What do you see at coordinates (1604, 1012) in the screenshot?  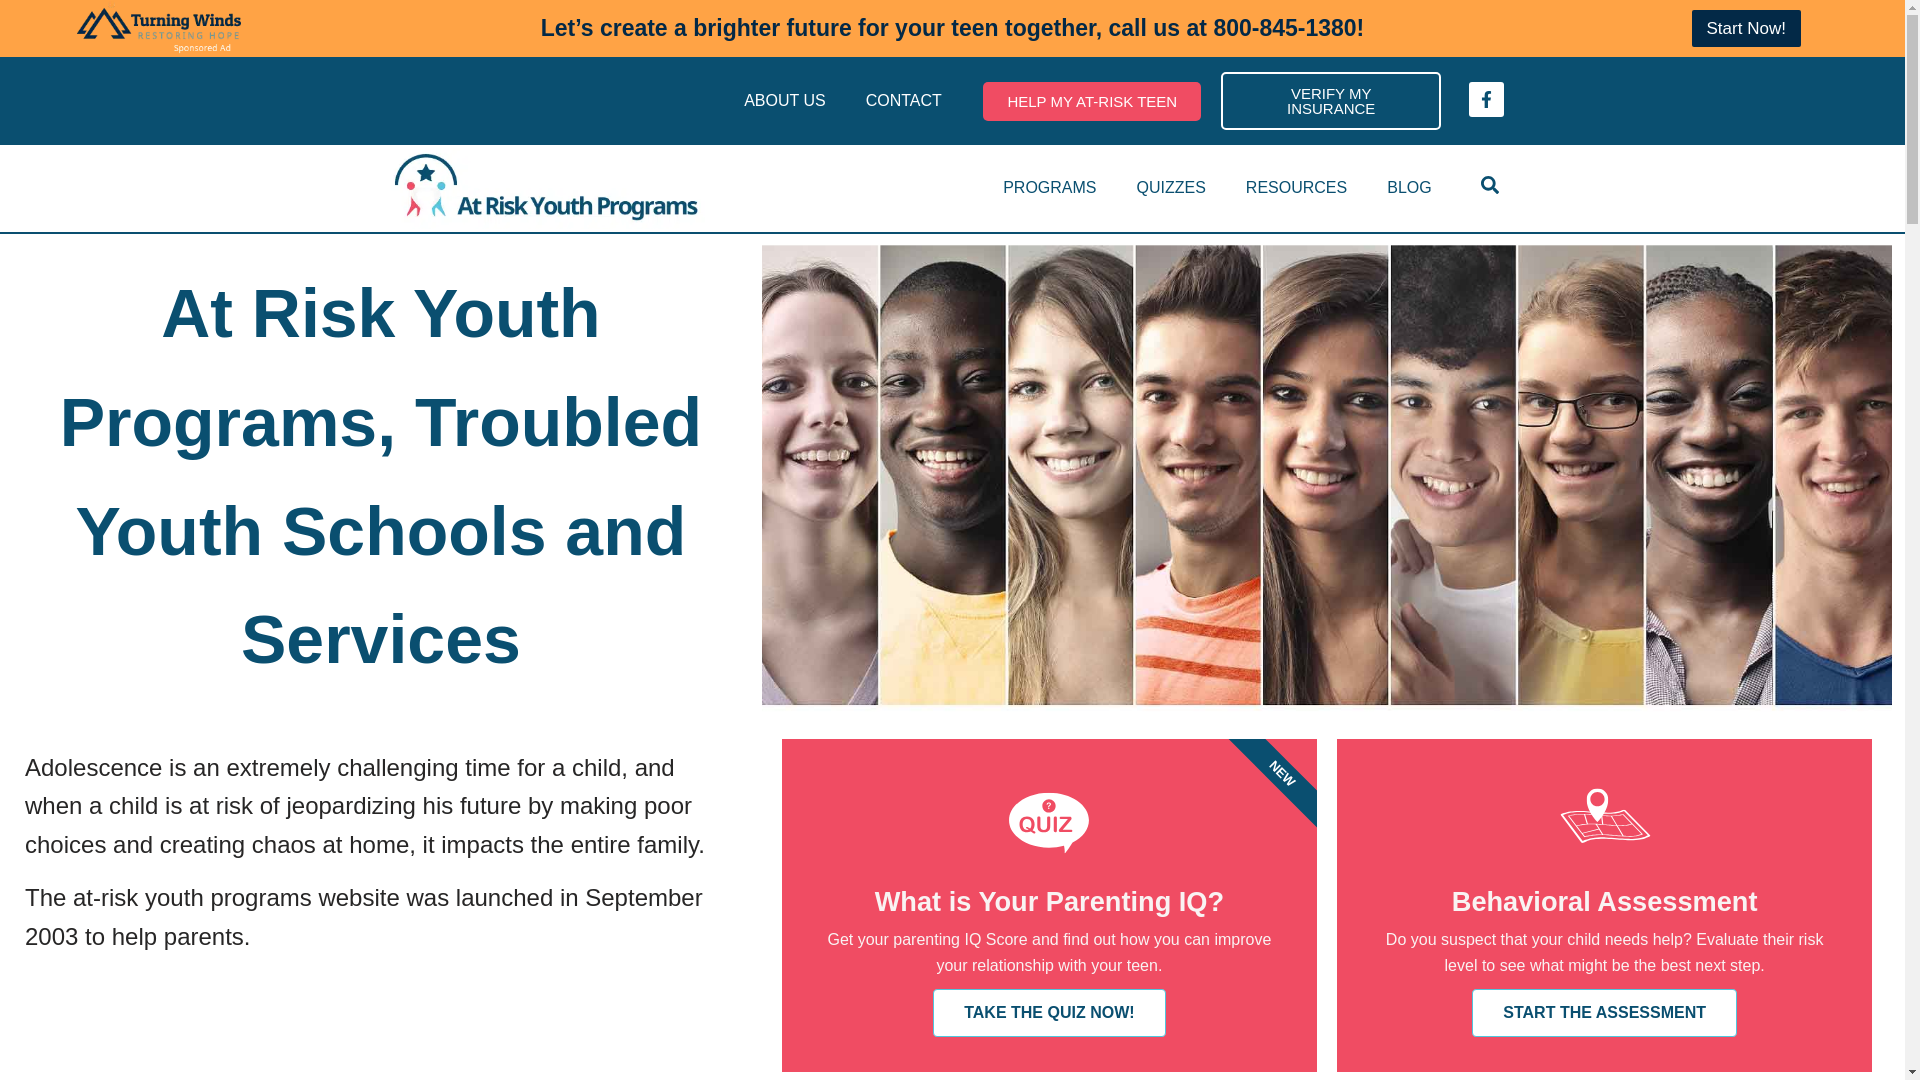 I see `START THE ASSESSMENT` at bounding box center [1604, 1012].